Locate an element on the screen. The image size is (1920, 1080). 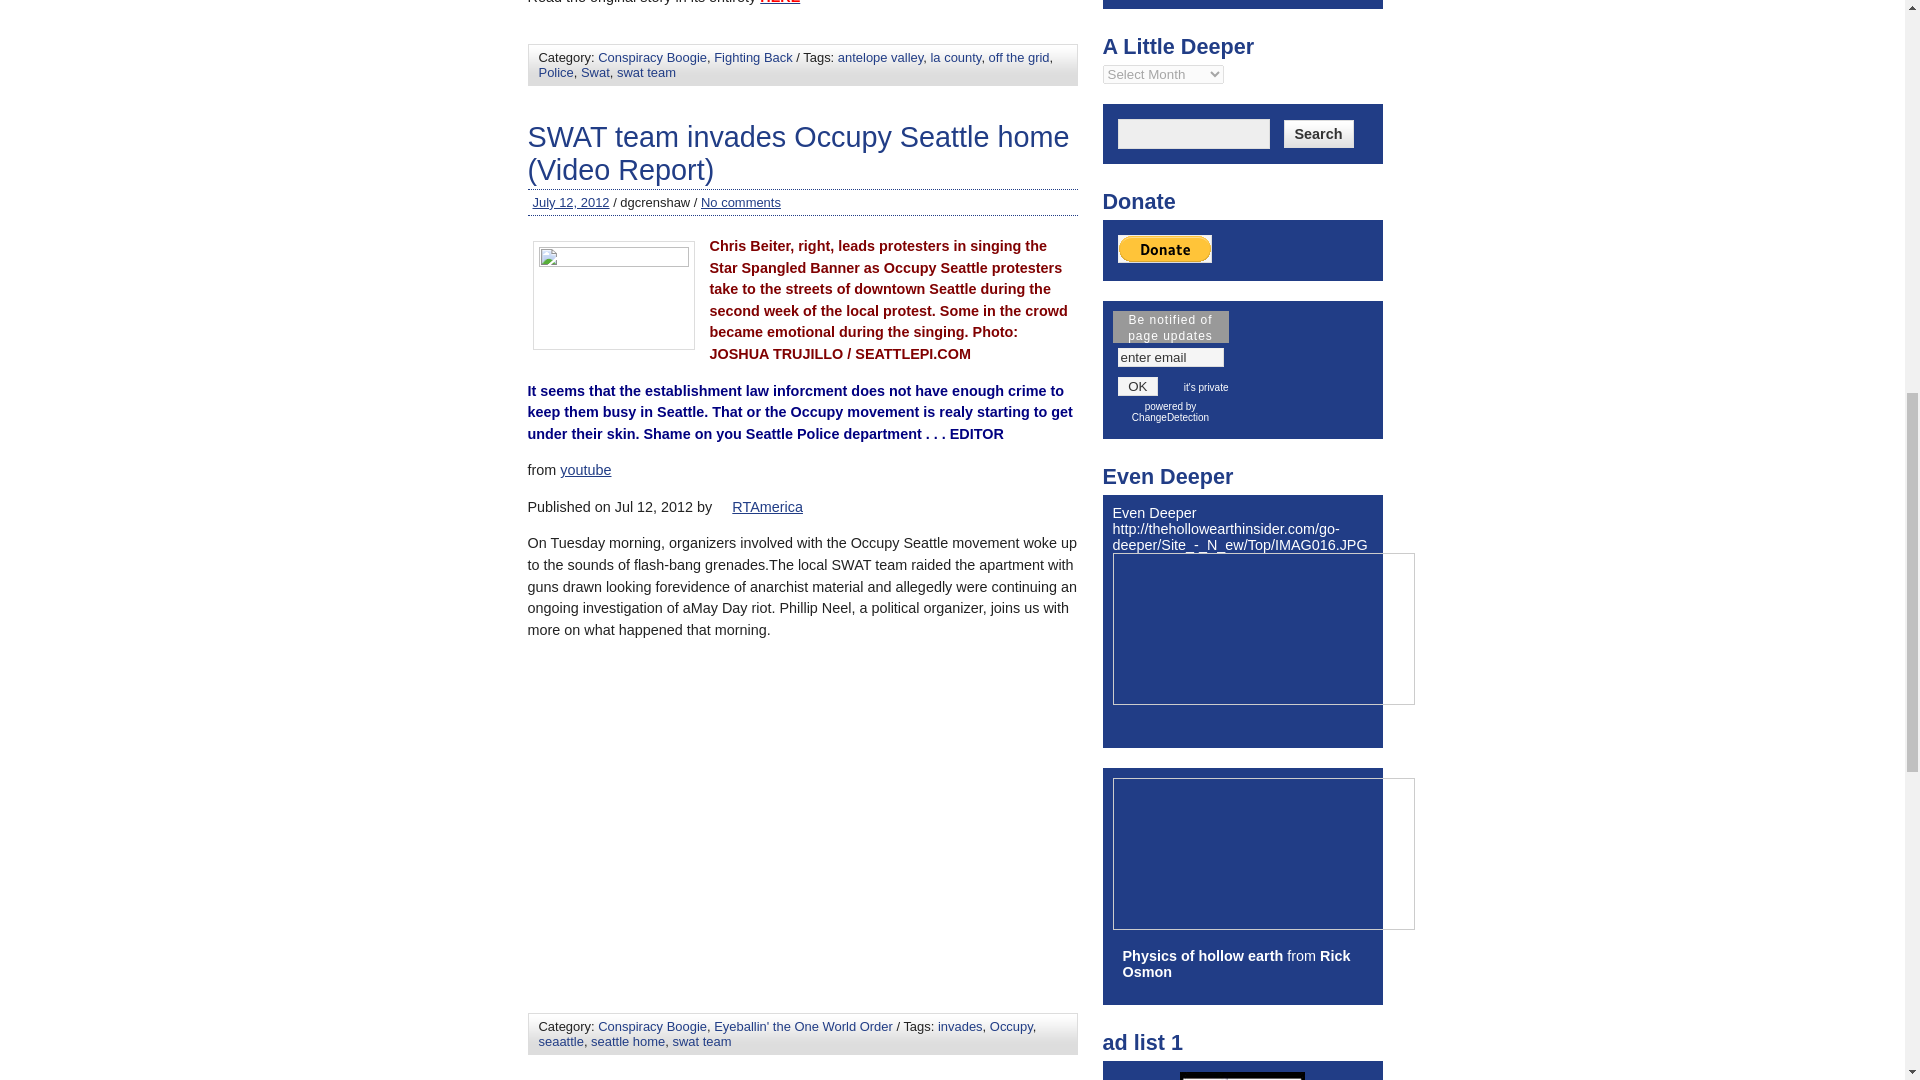
HERE is located at coordinates (780, 2).